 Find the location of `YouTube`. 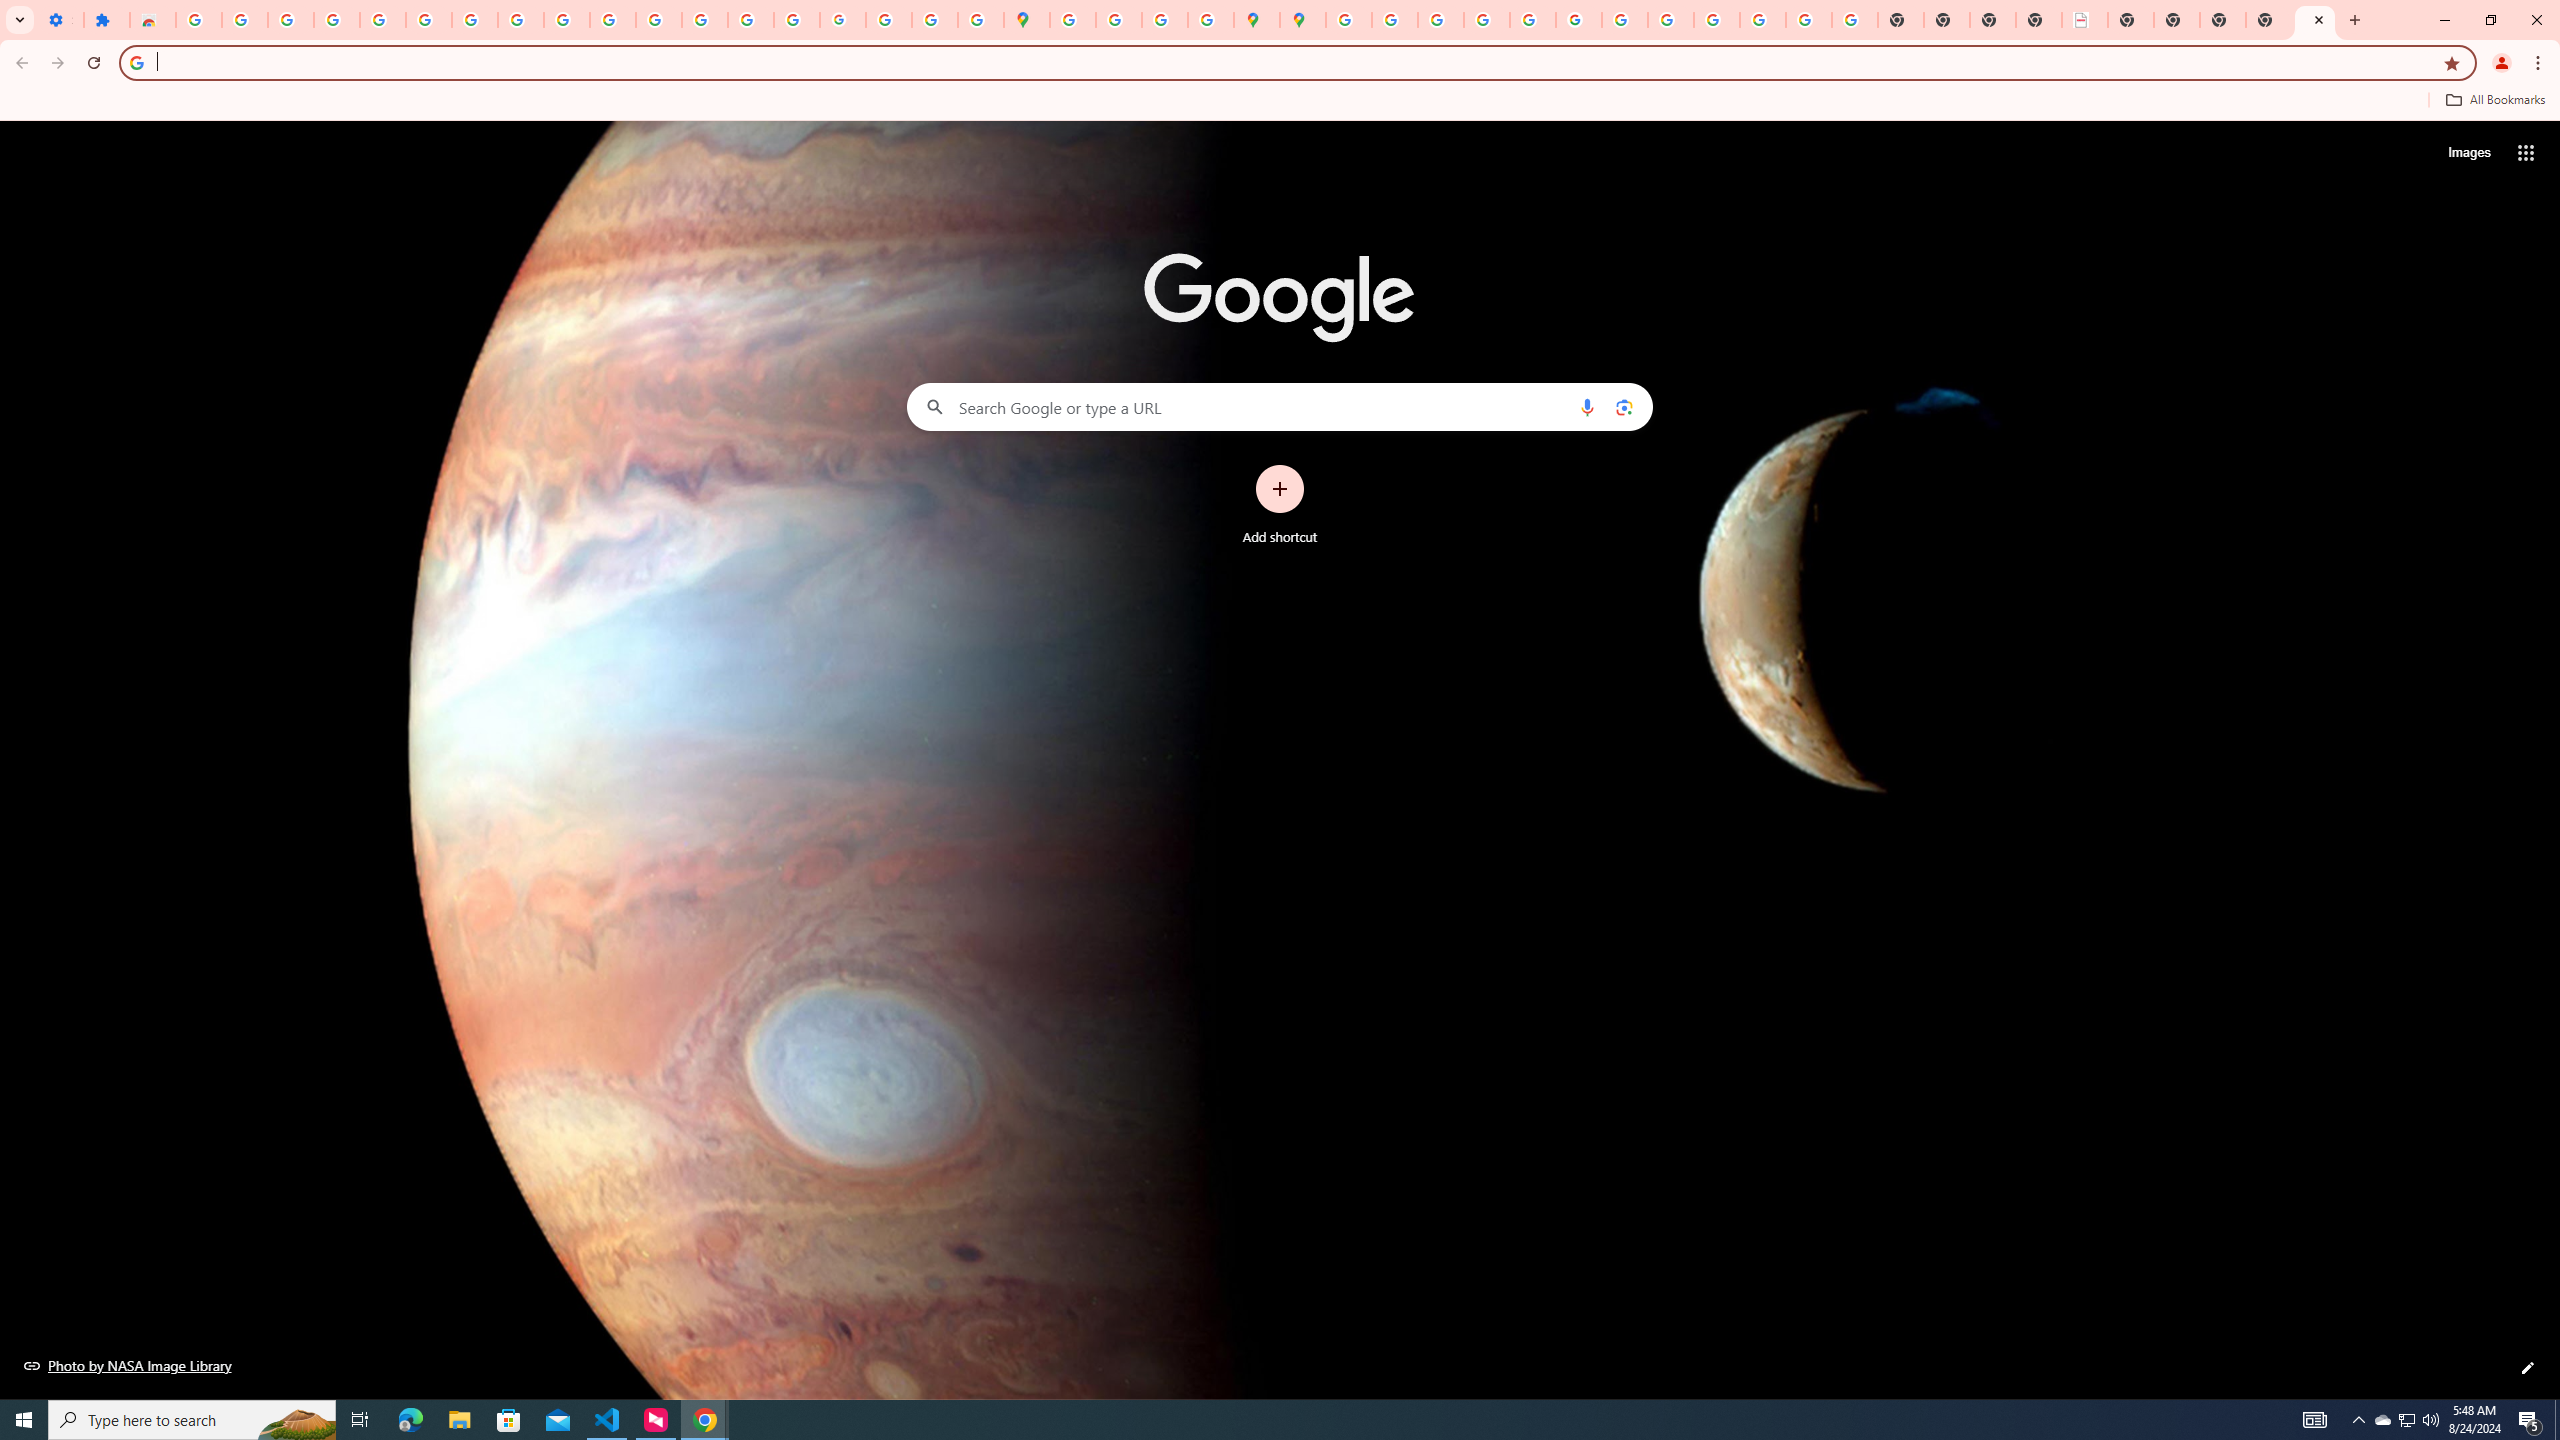

YouTube is located at coordinates (1624, 20).